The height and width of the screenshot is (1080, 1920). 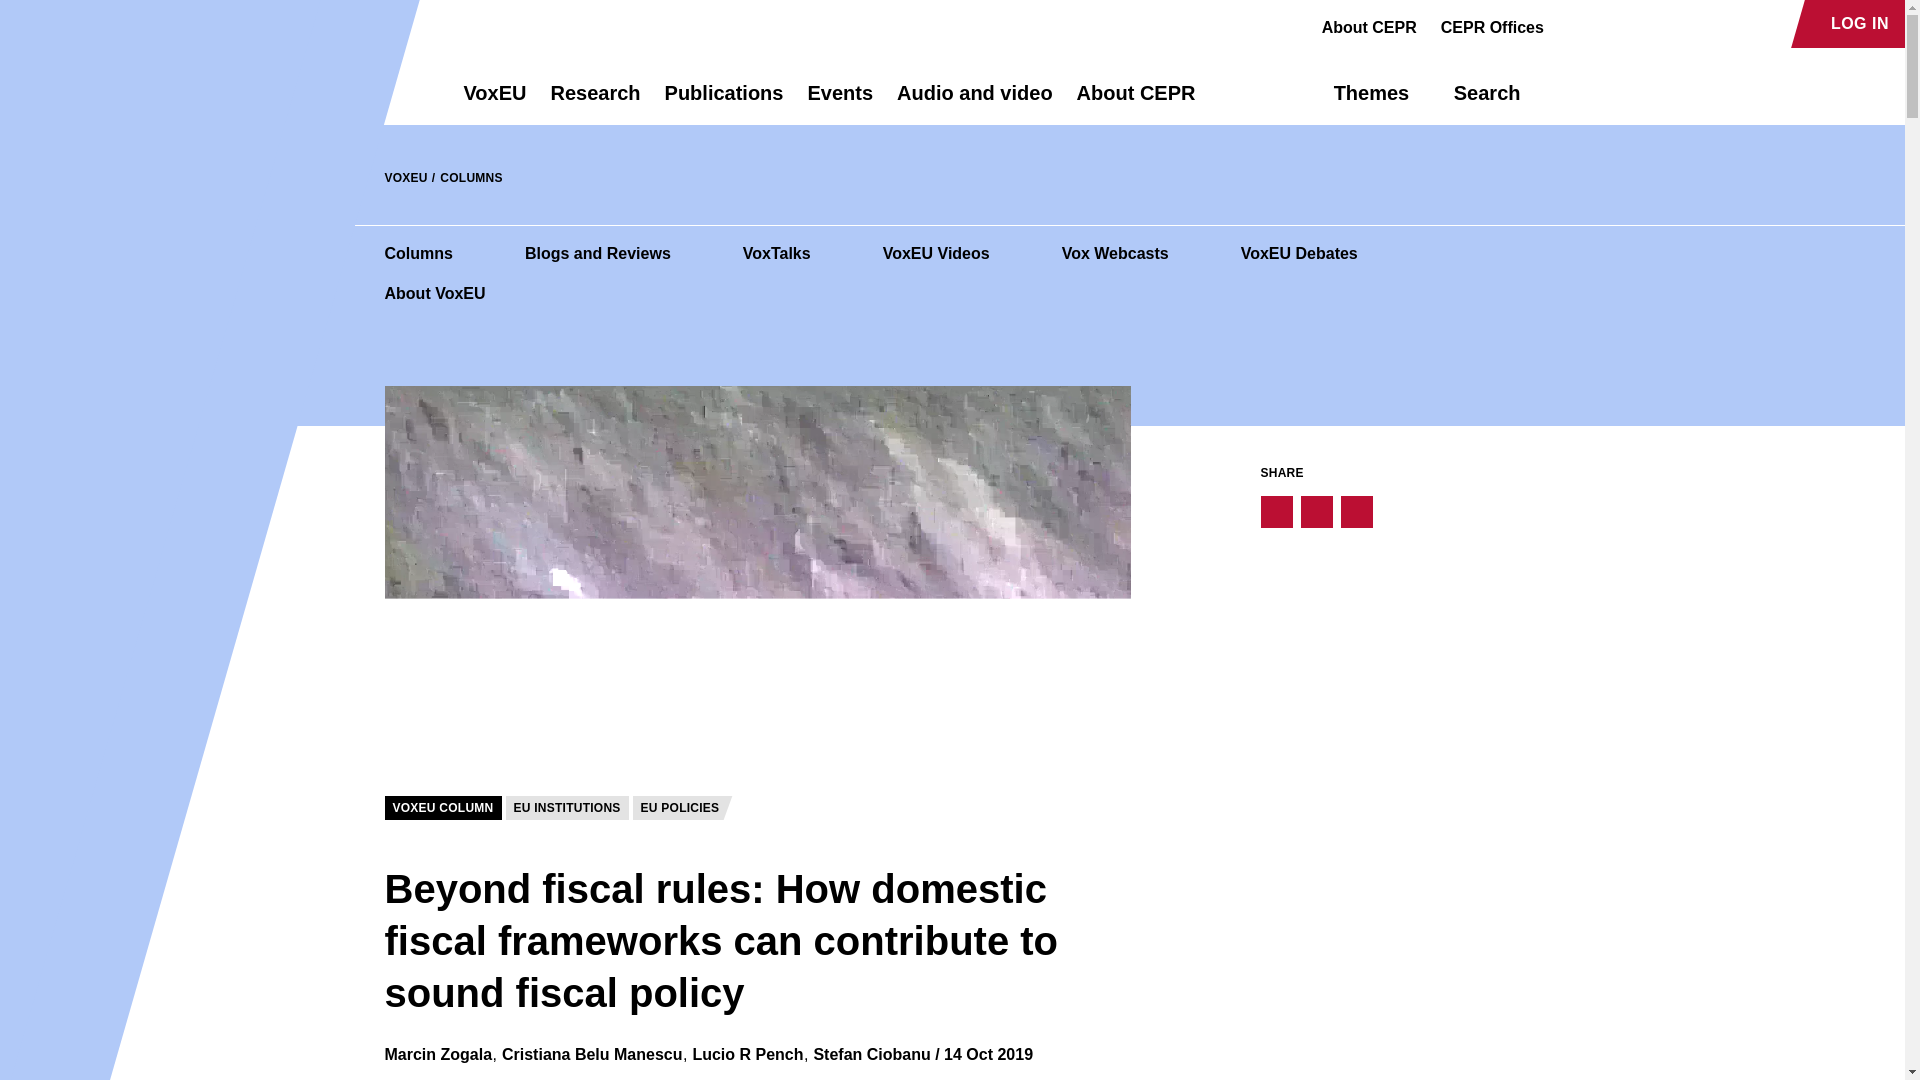 I want to click on Go to Audioboom profile, so click(x=1606, y=24).